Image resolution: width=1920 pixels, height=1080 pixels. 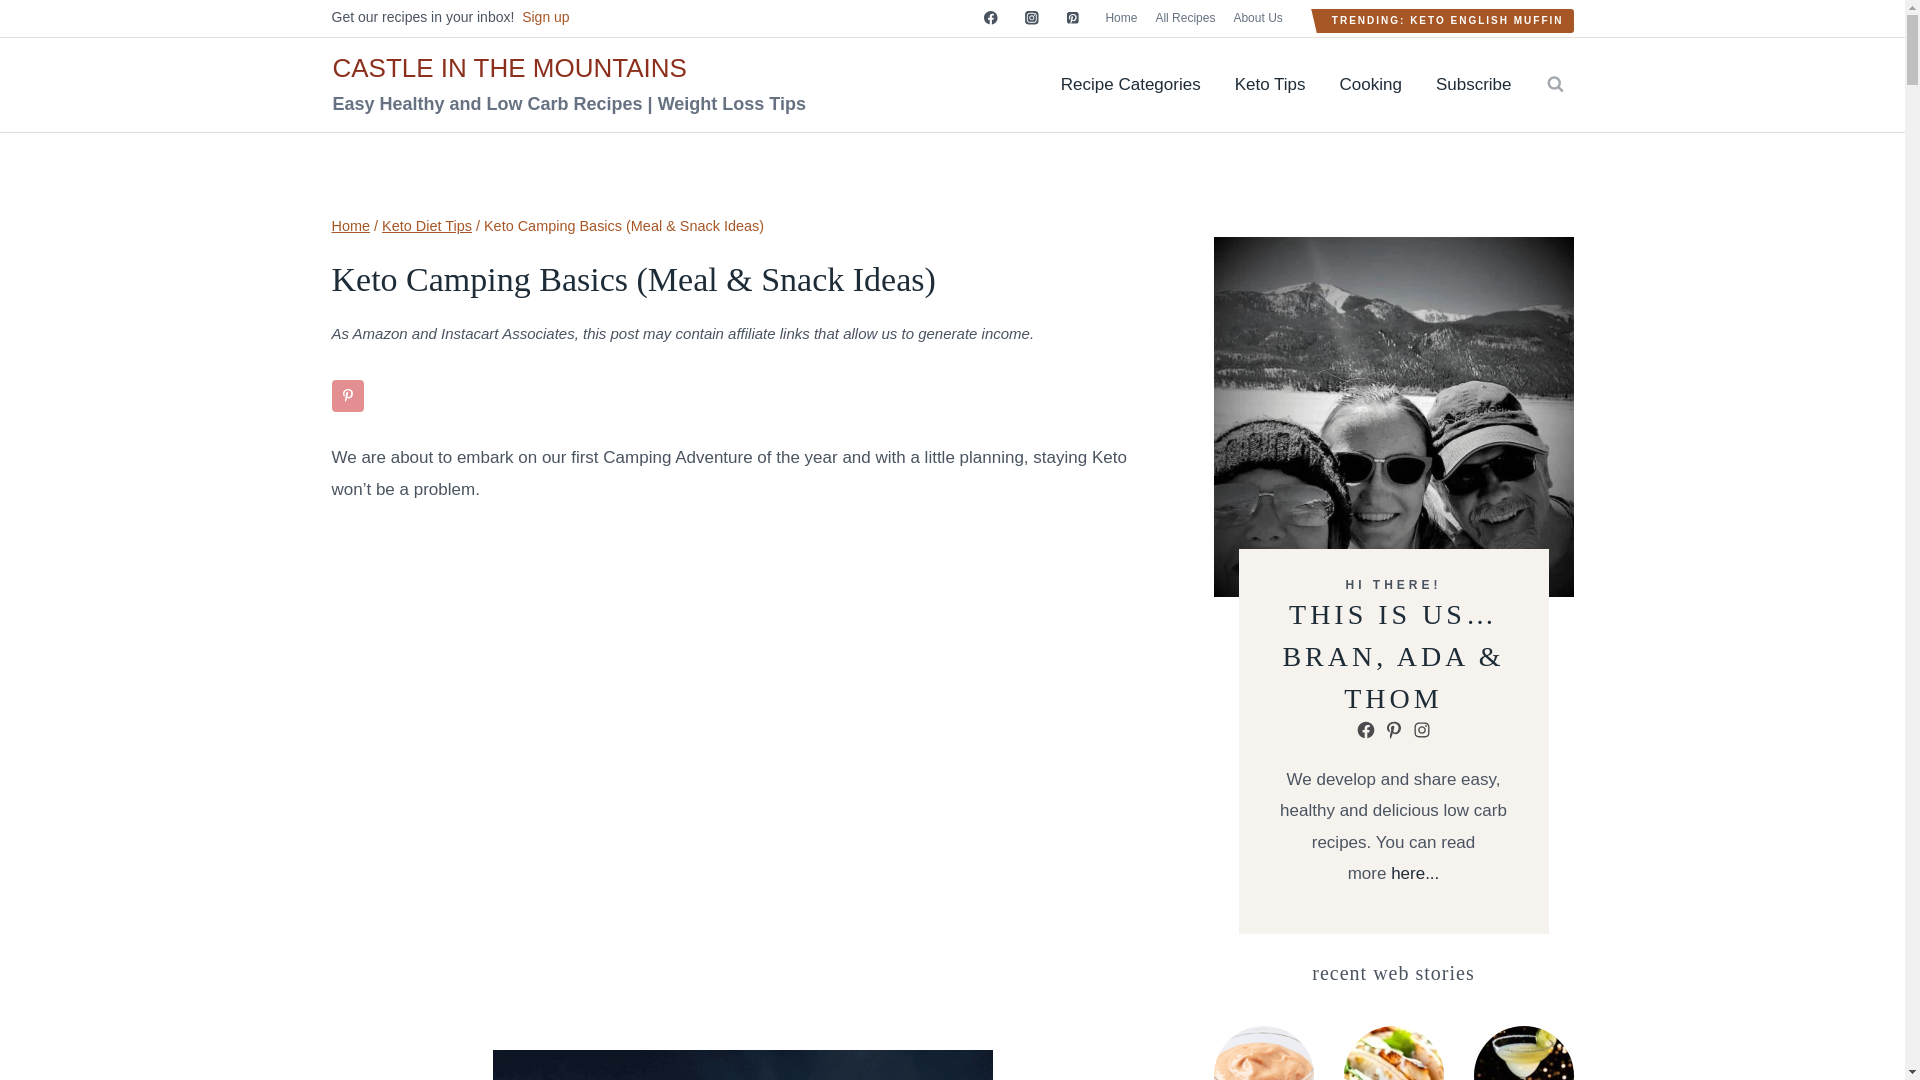 I want to click on About Us, so click(x=1257, y=18).